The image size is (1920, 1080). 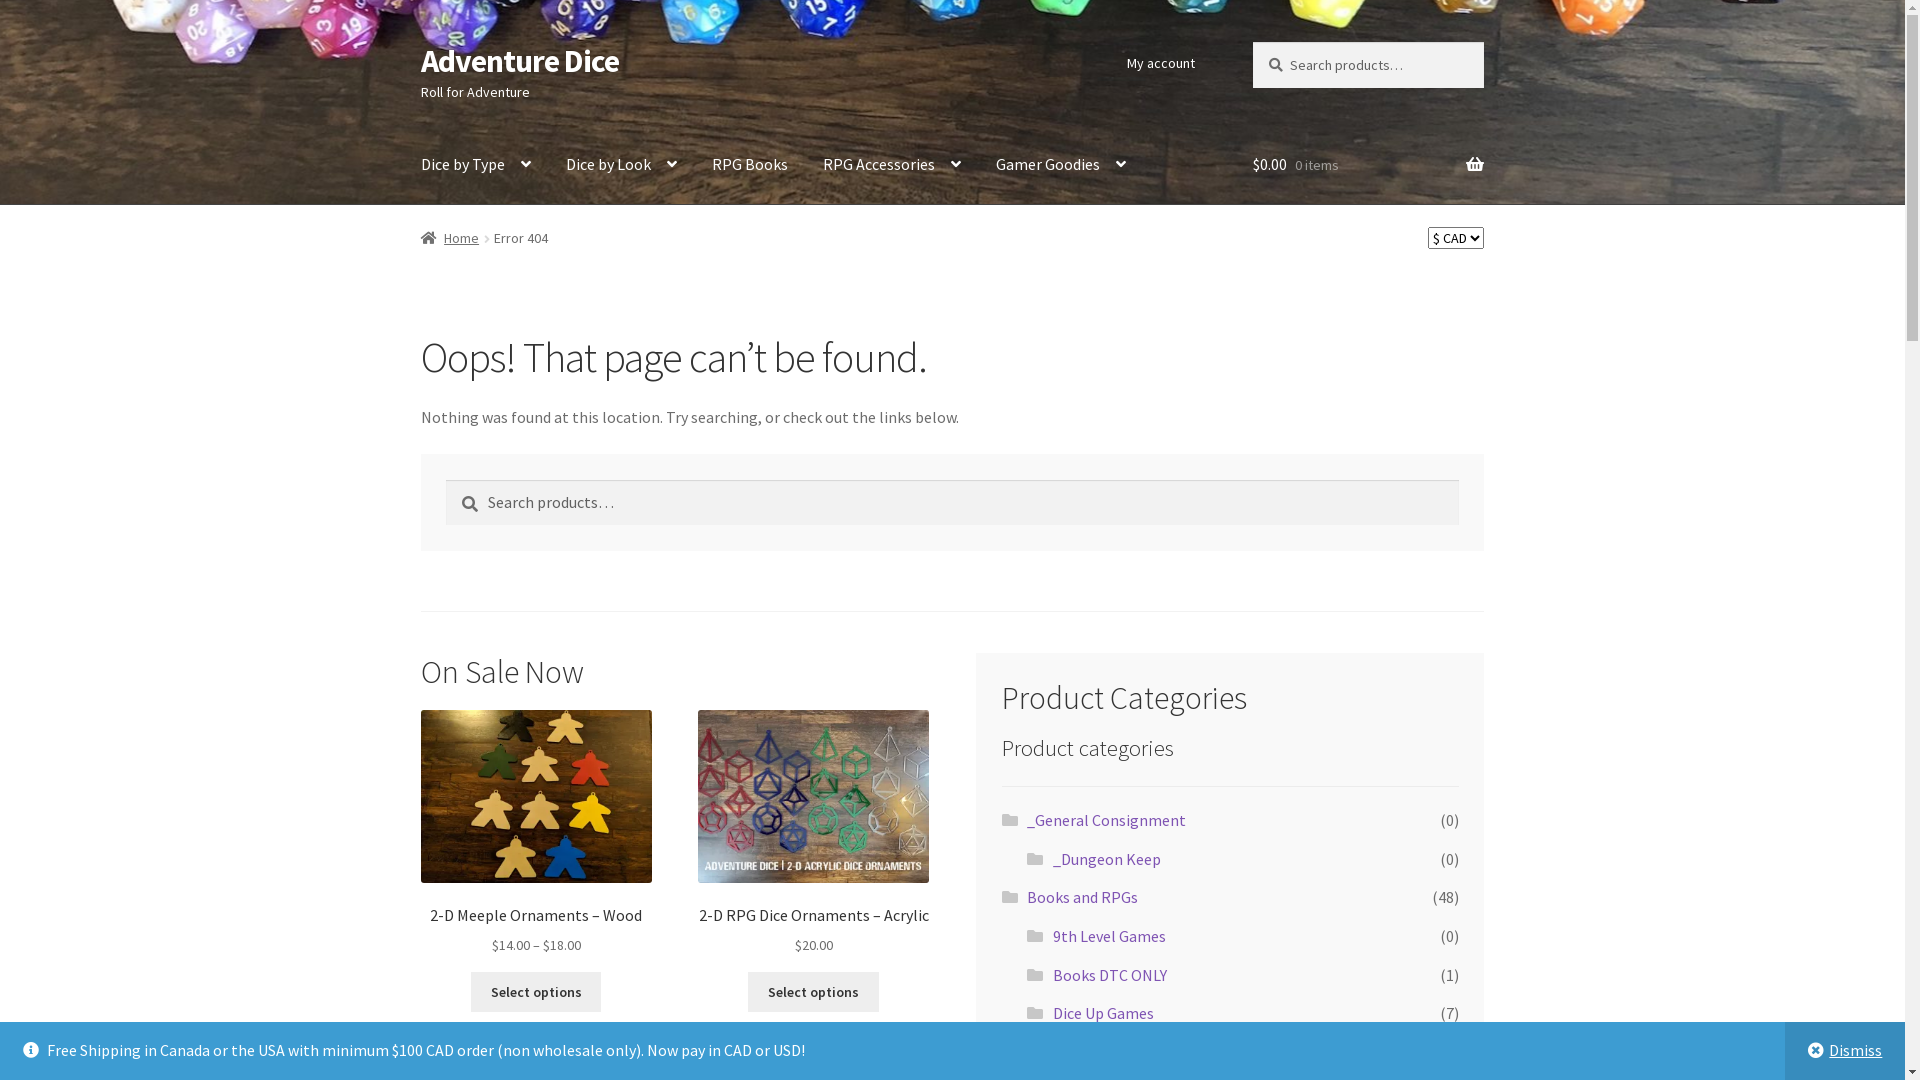 I want to click on Books and RPGs, so click(x=1082, y=897).